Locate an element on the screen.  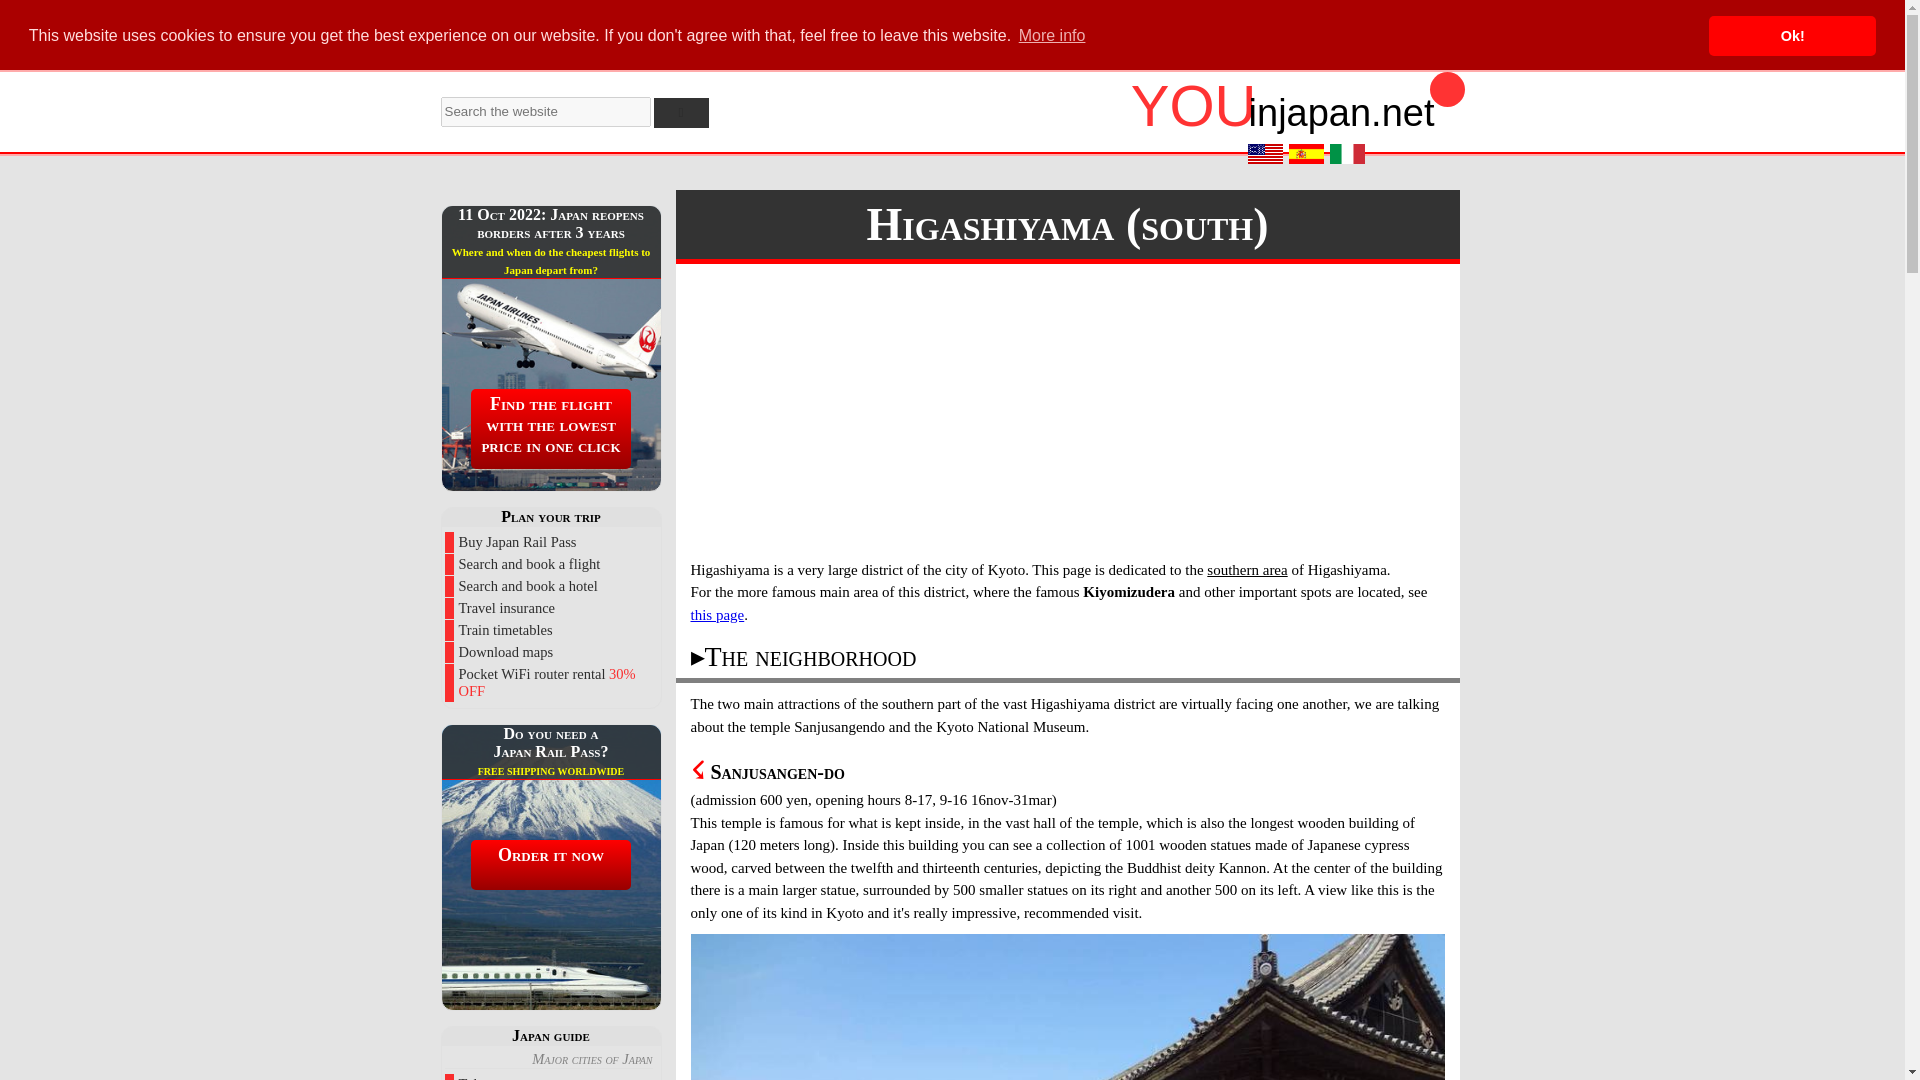
Tokyo is located at coordinates (550, 1076).